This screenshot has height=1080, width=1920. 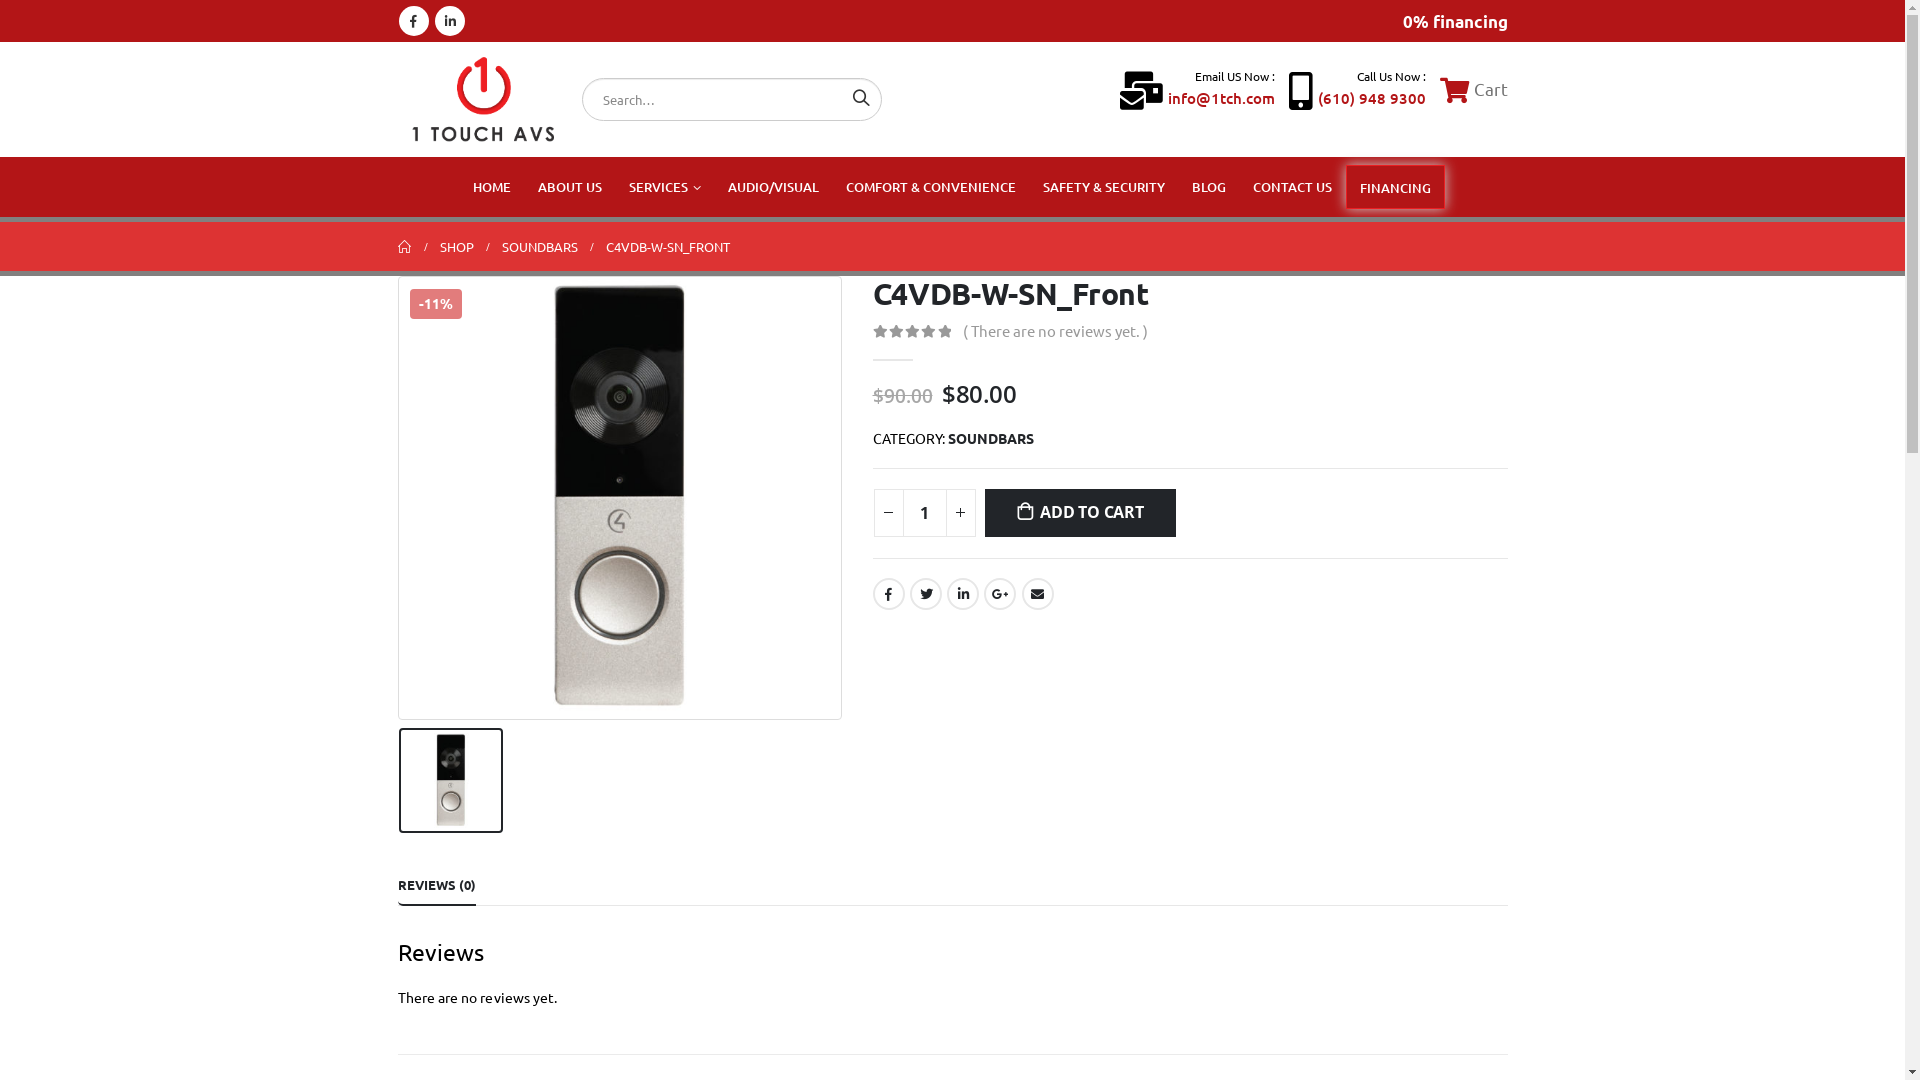 I want to click on Email US Now :
info@1tch.com, so click(x=1198, y=90).